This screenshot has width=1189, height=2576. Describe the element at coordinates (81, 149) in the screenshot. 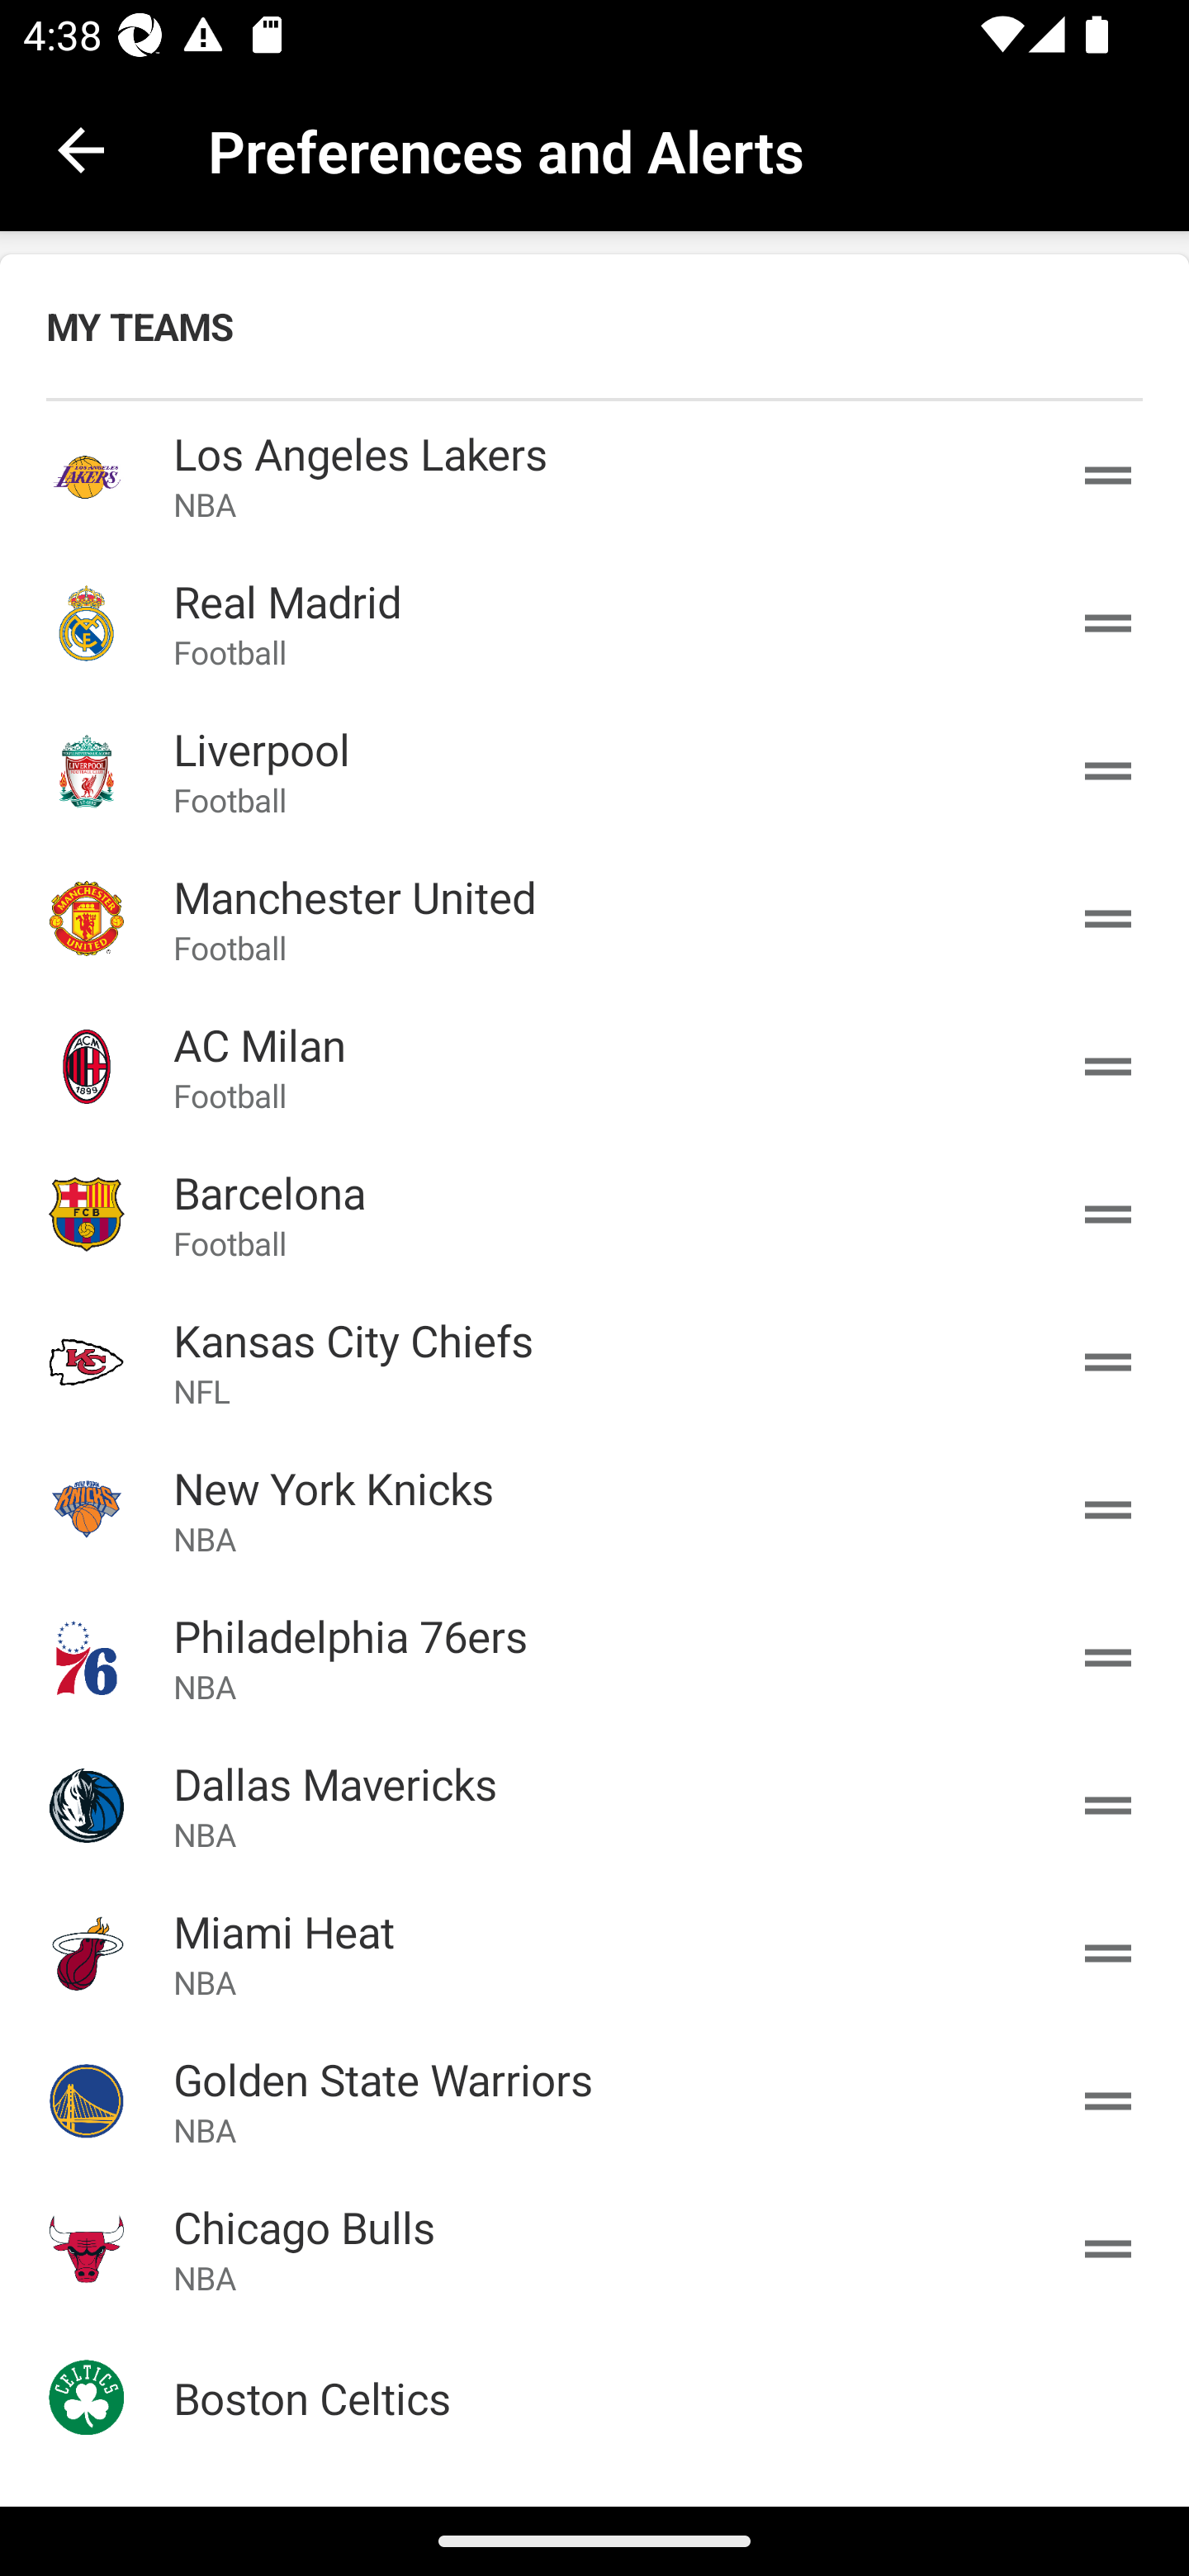

I see `back.button` at that location.